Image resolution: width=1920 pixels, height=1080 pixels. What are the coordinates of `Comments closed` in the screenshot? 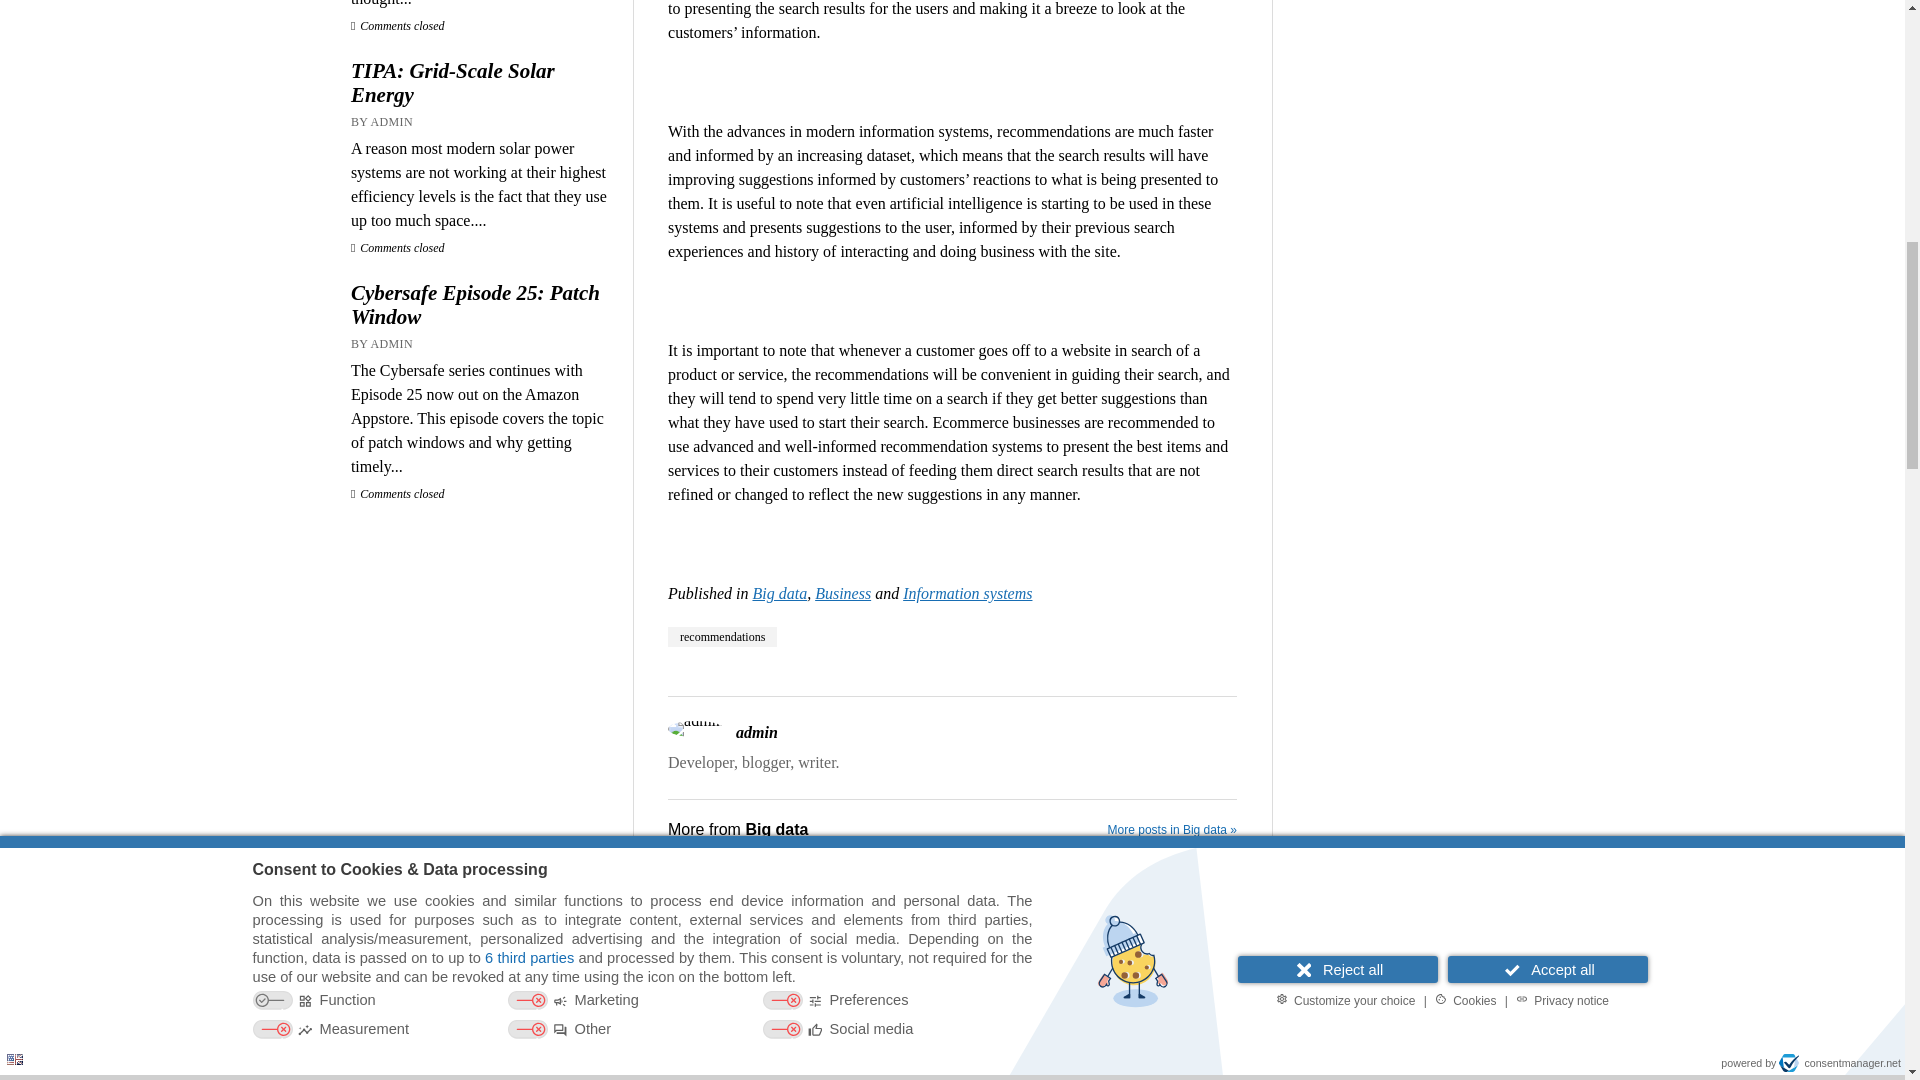 It's located at (398, 26).